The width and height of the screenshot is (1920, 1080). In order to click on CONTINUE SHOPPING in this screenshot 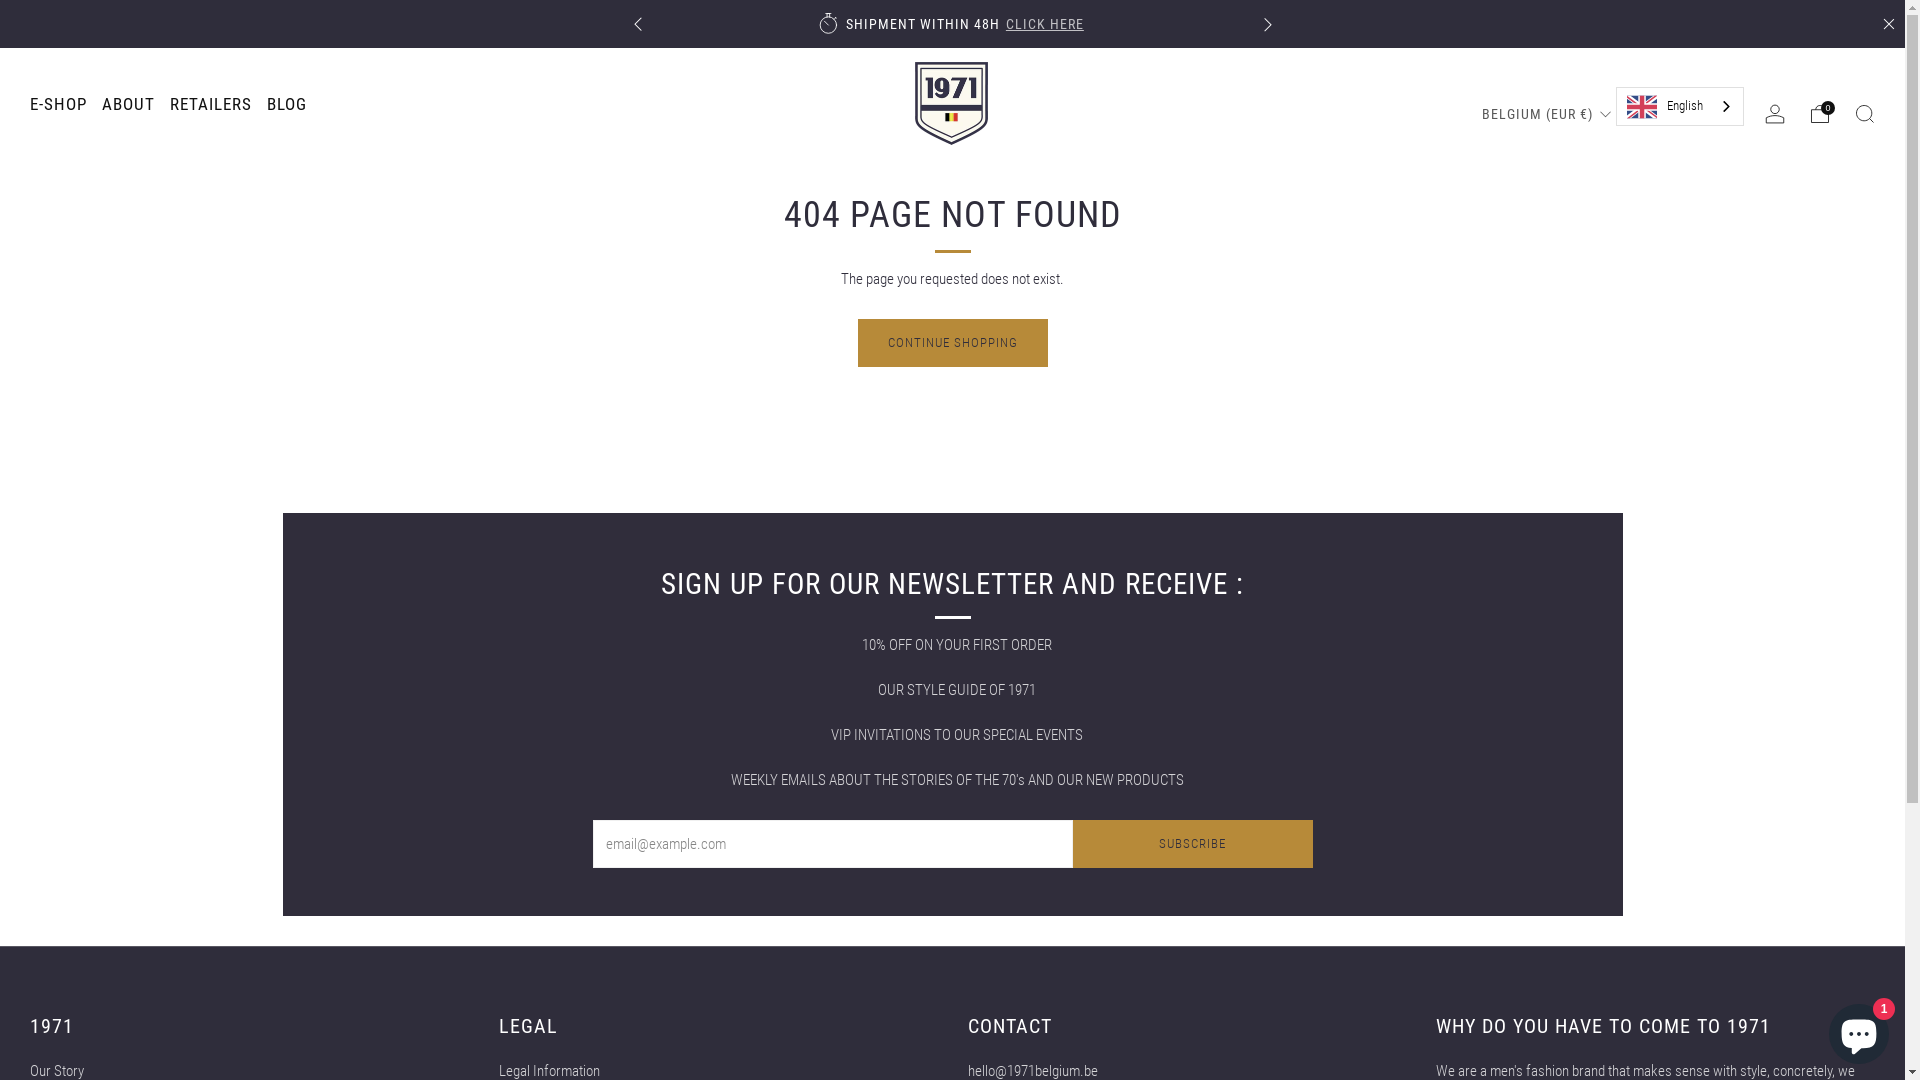, I will do `click(953, 343)`.